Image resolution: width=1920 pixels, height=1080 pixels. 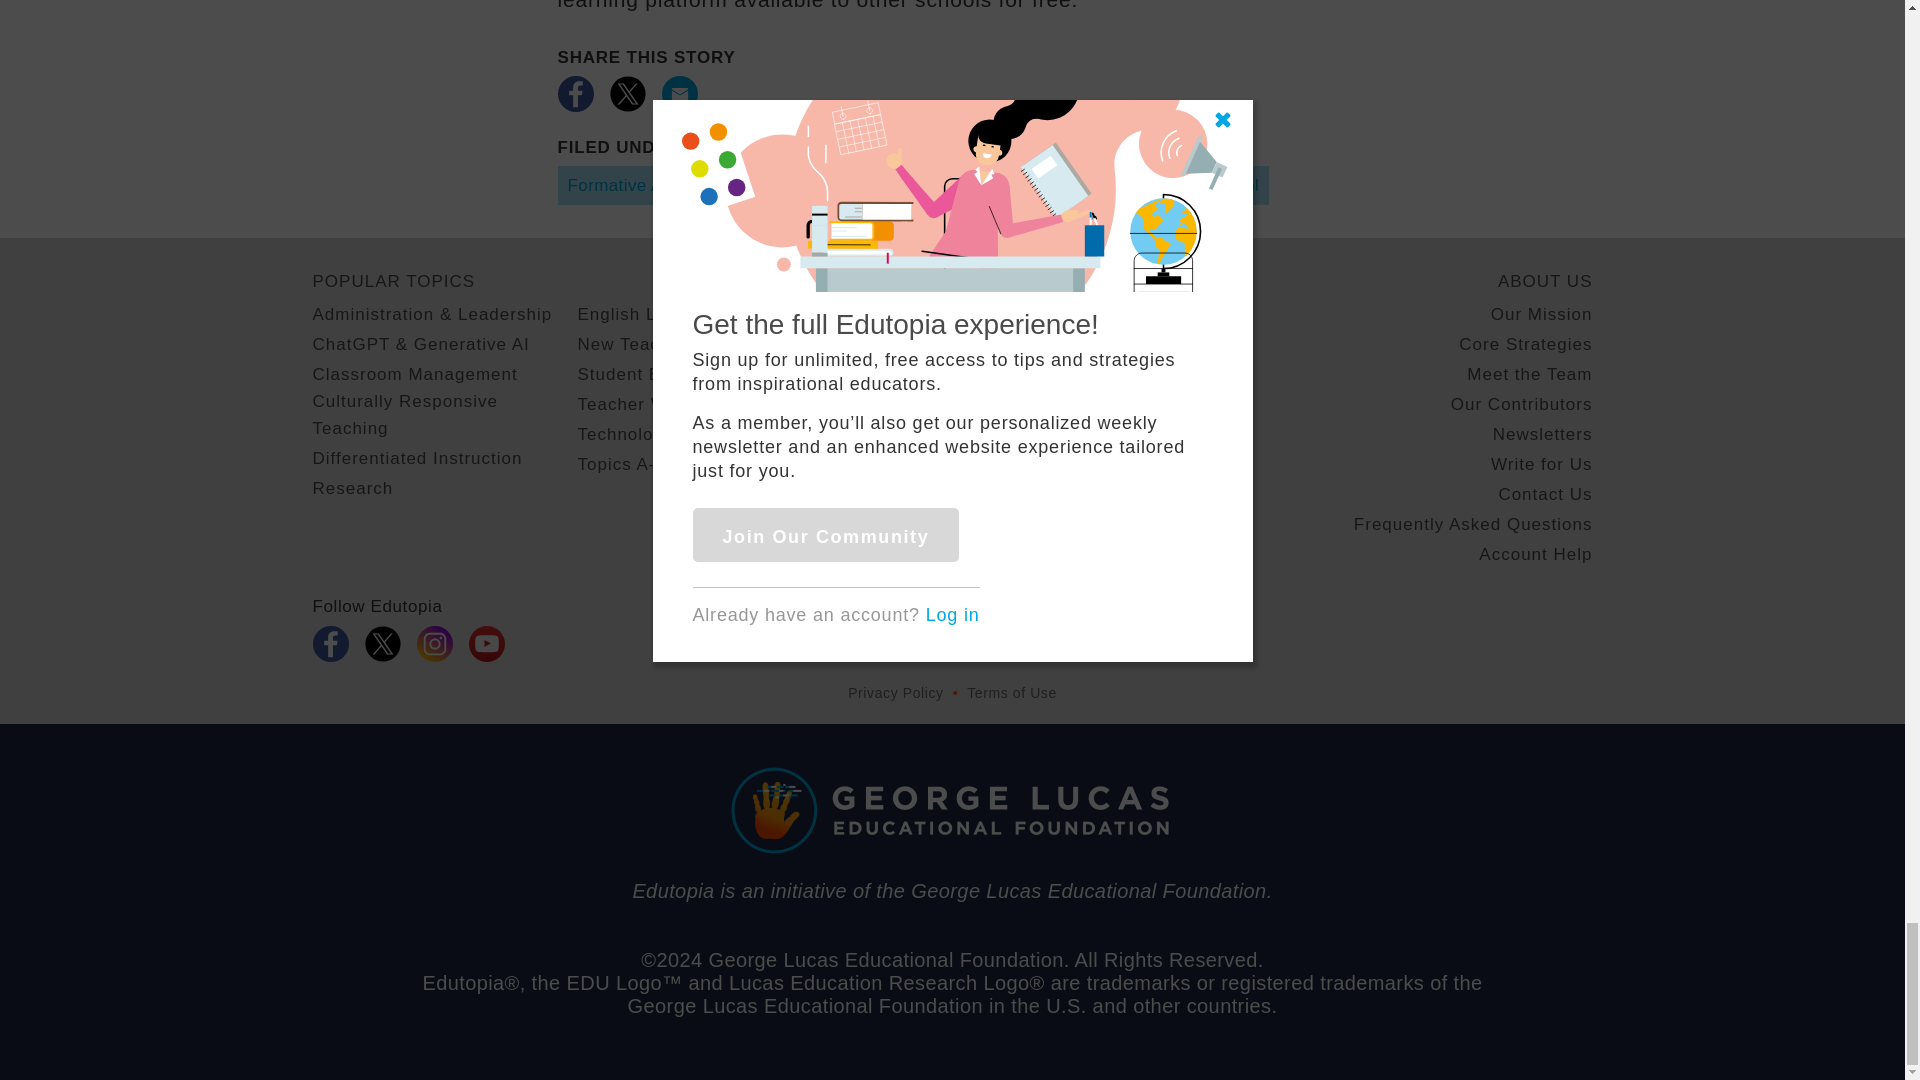 I want to click on English Language Learners, so click(x=694, y=314).